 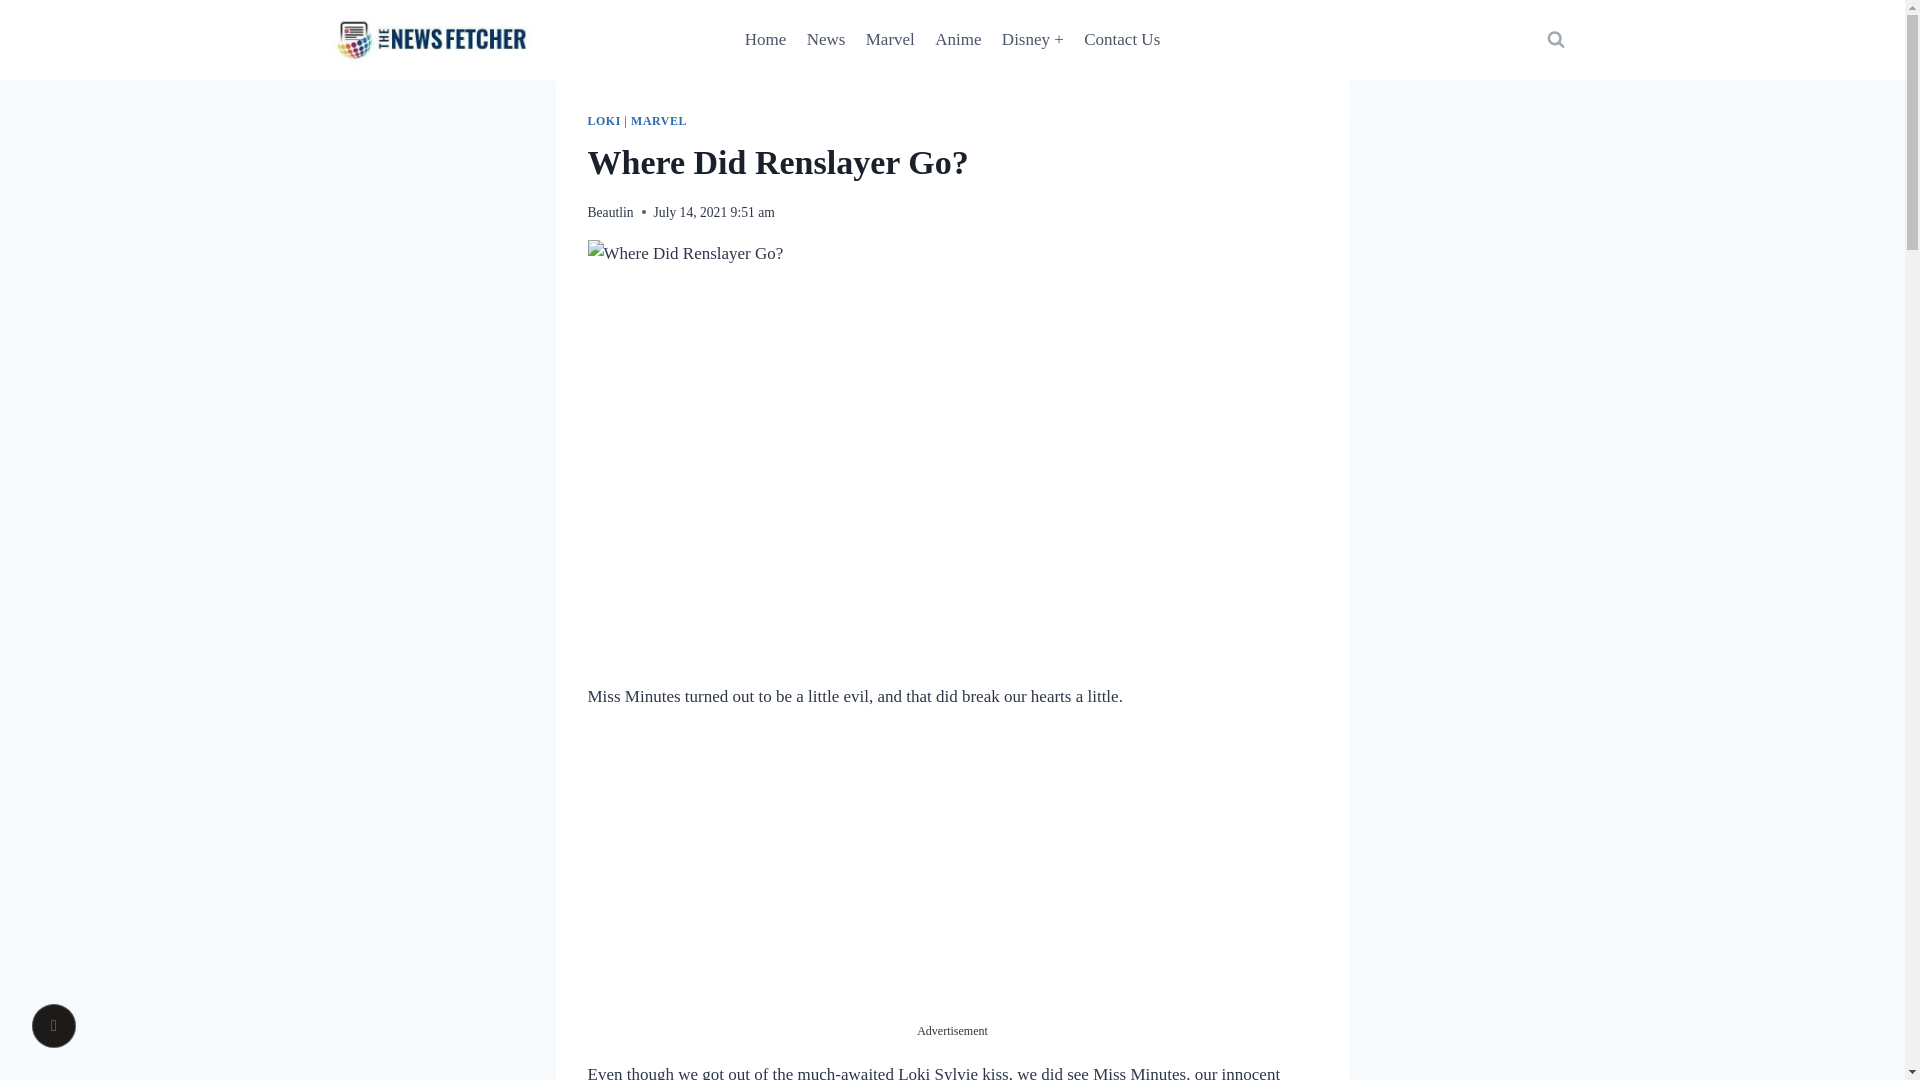 I want to click on MARVEL, so click(x=659, y=121).